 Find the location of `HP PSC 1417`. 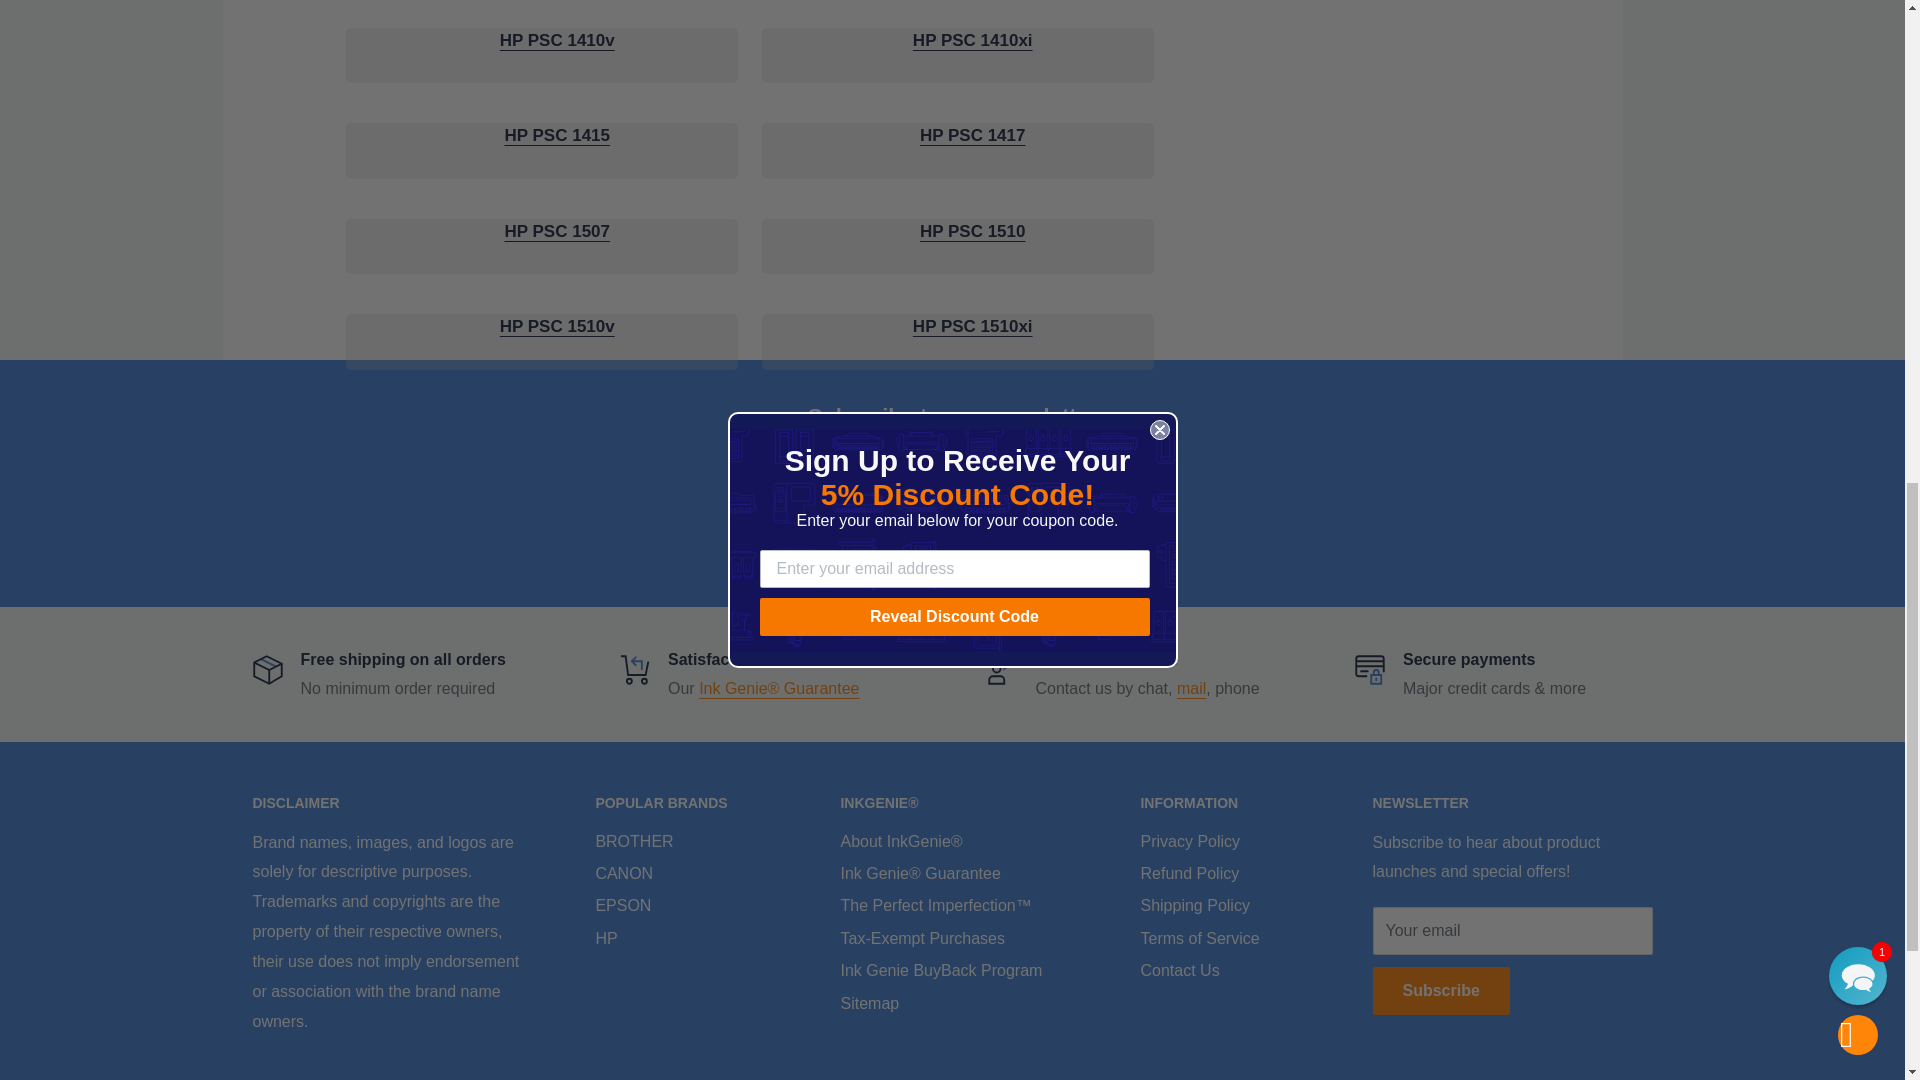

HP PSC 1417 is located at coordinates (972, 135).